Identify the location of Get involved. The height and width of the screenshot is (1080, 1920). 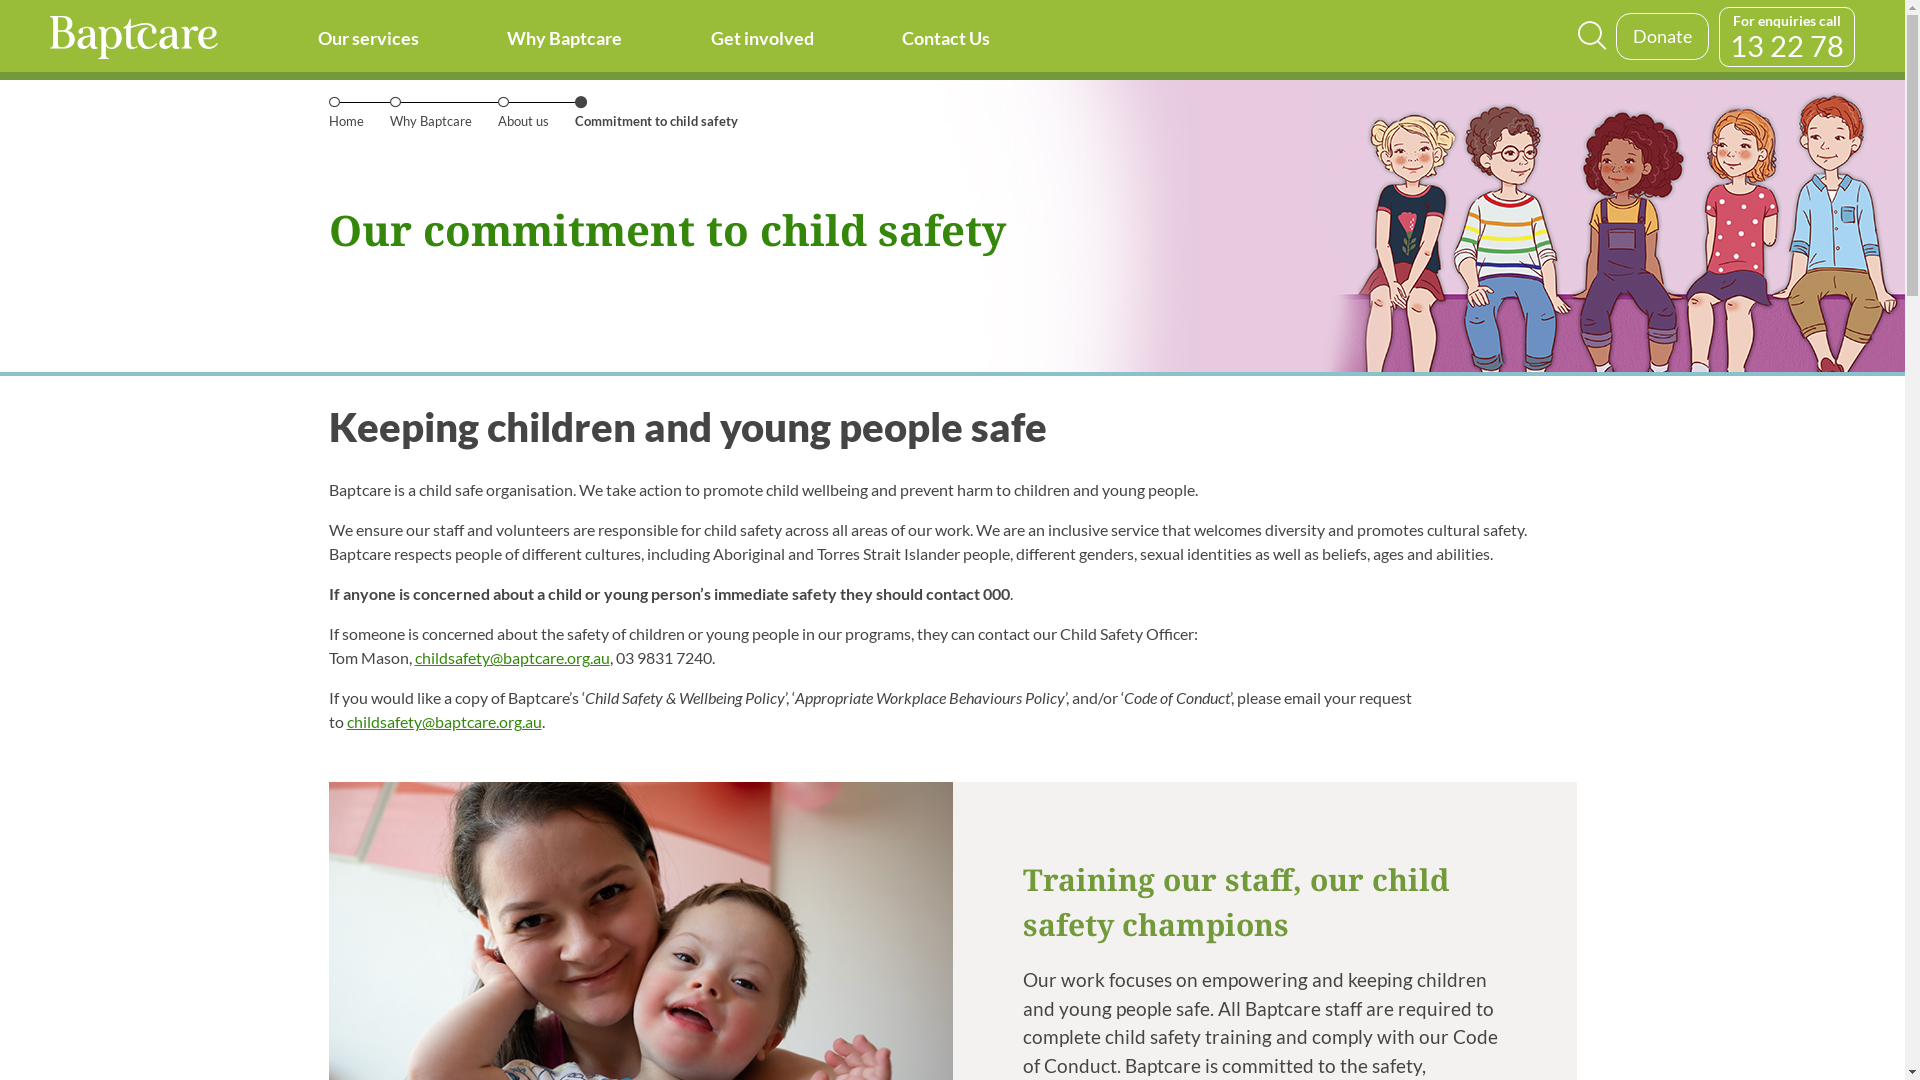
(762, 44).